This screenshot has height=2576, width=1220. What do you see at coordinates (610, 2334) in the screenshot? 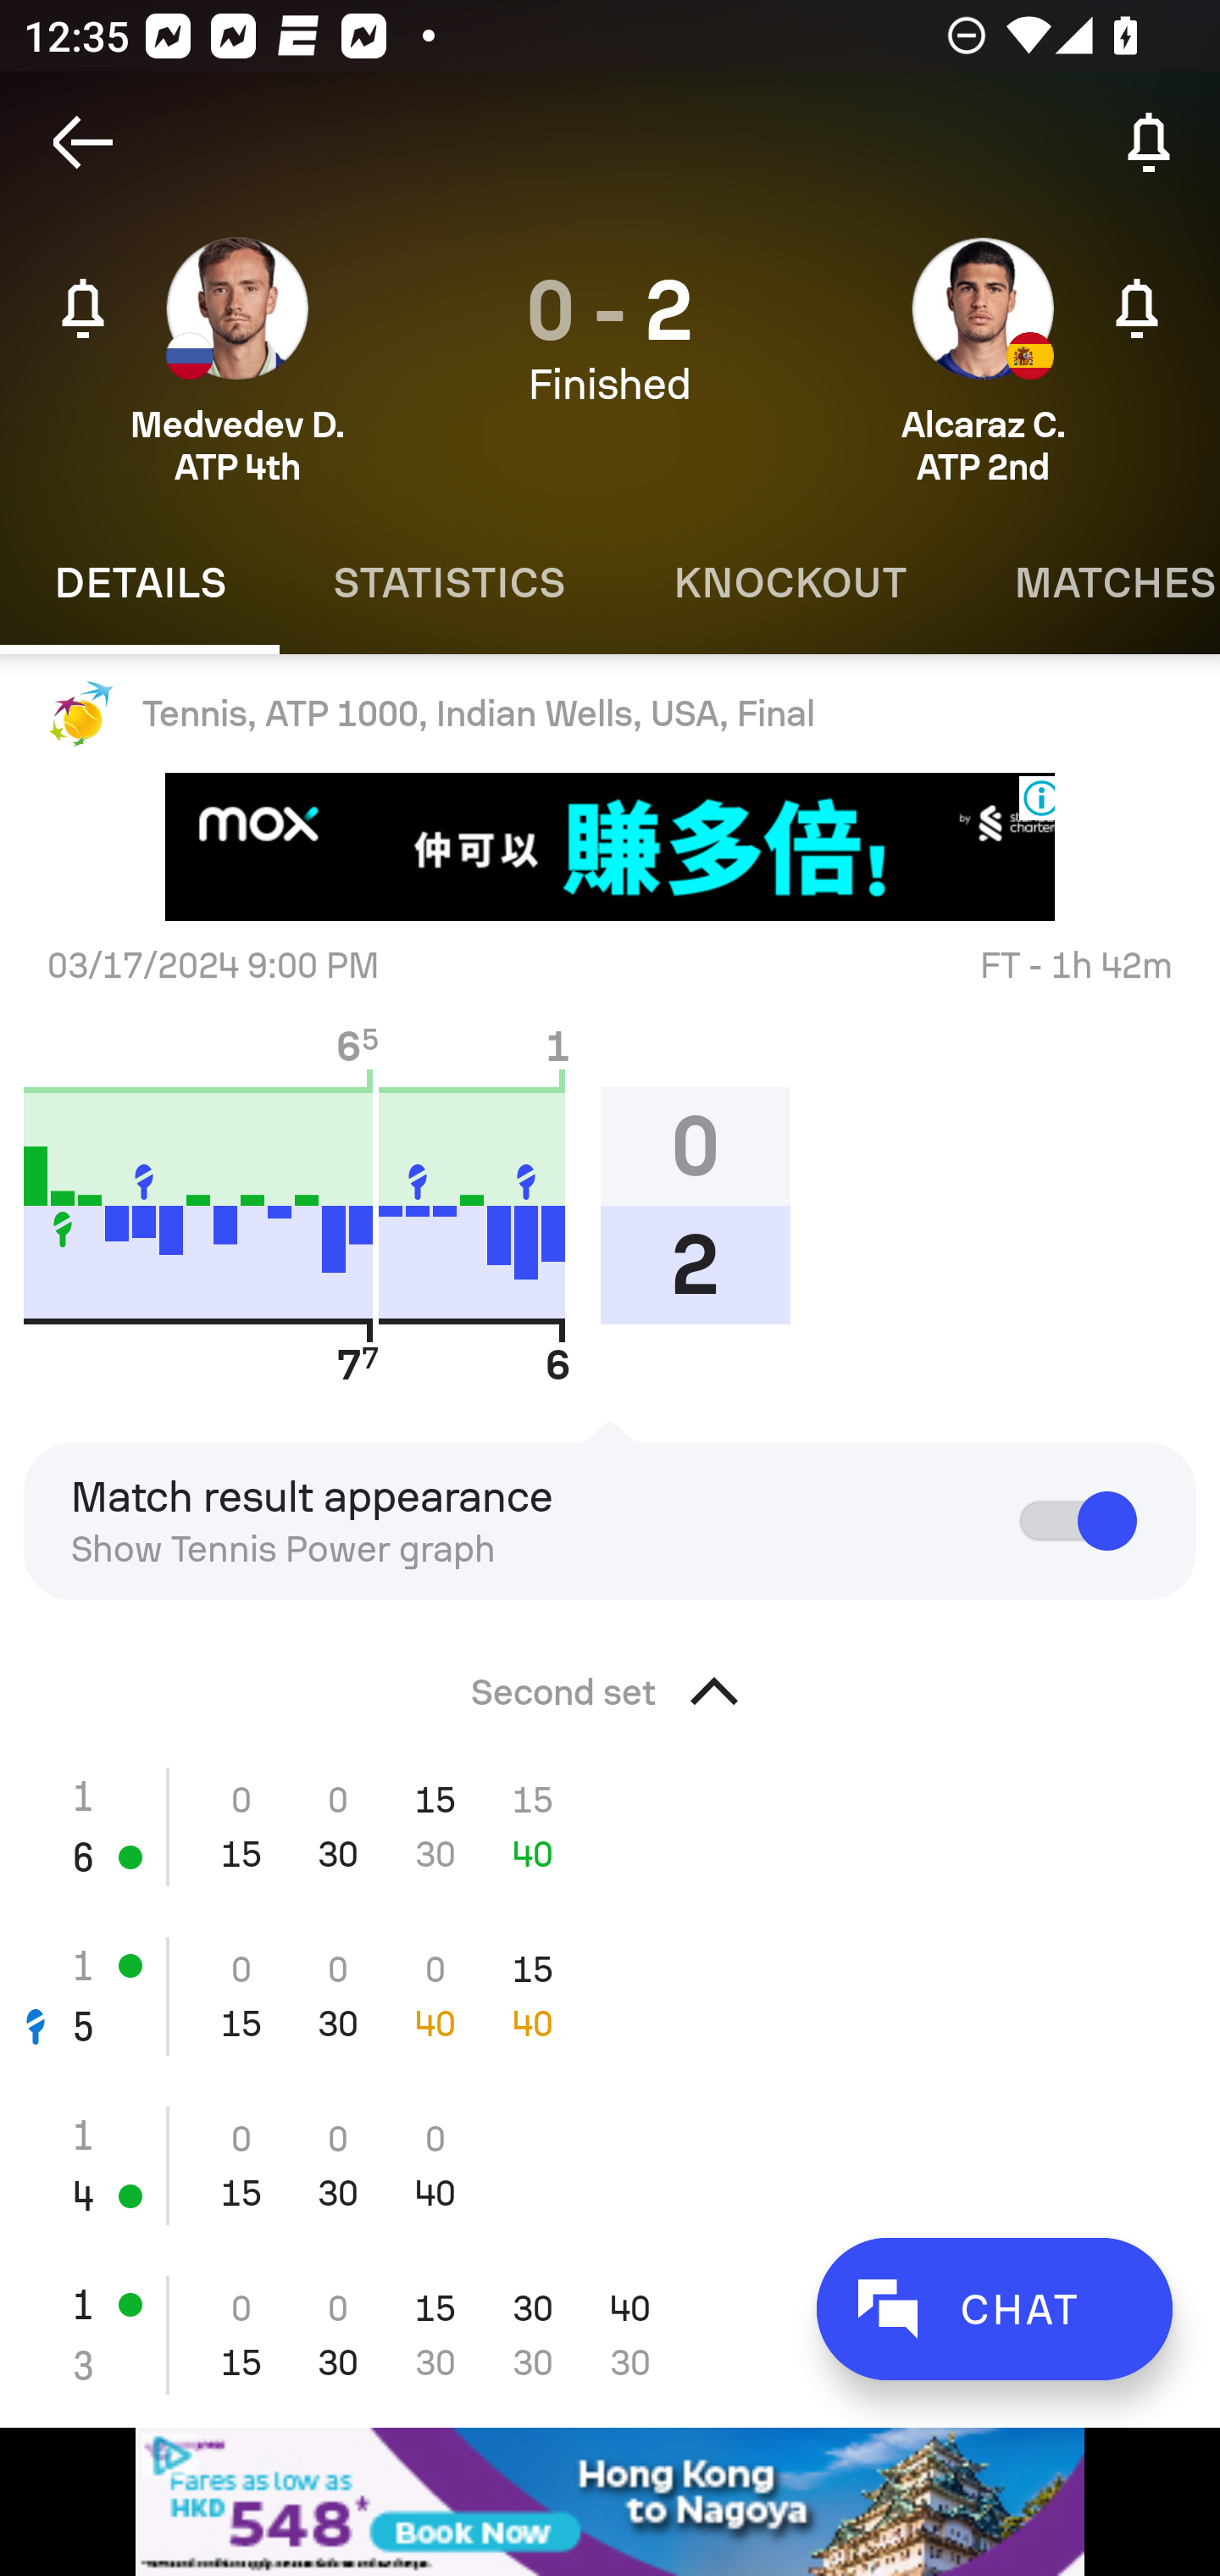
I see `1 0 0 15 30 40 3 15 30 30 30 30` at bounding box center [610, 2334].